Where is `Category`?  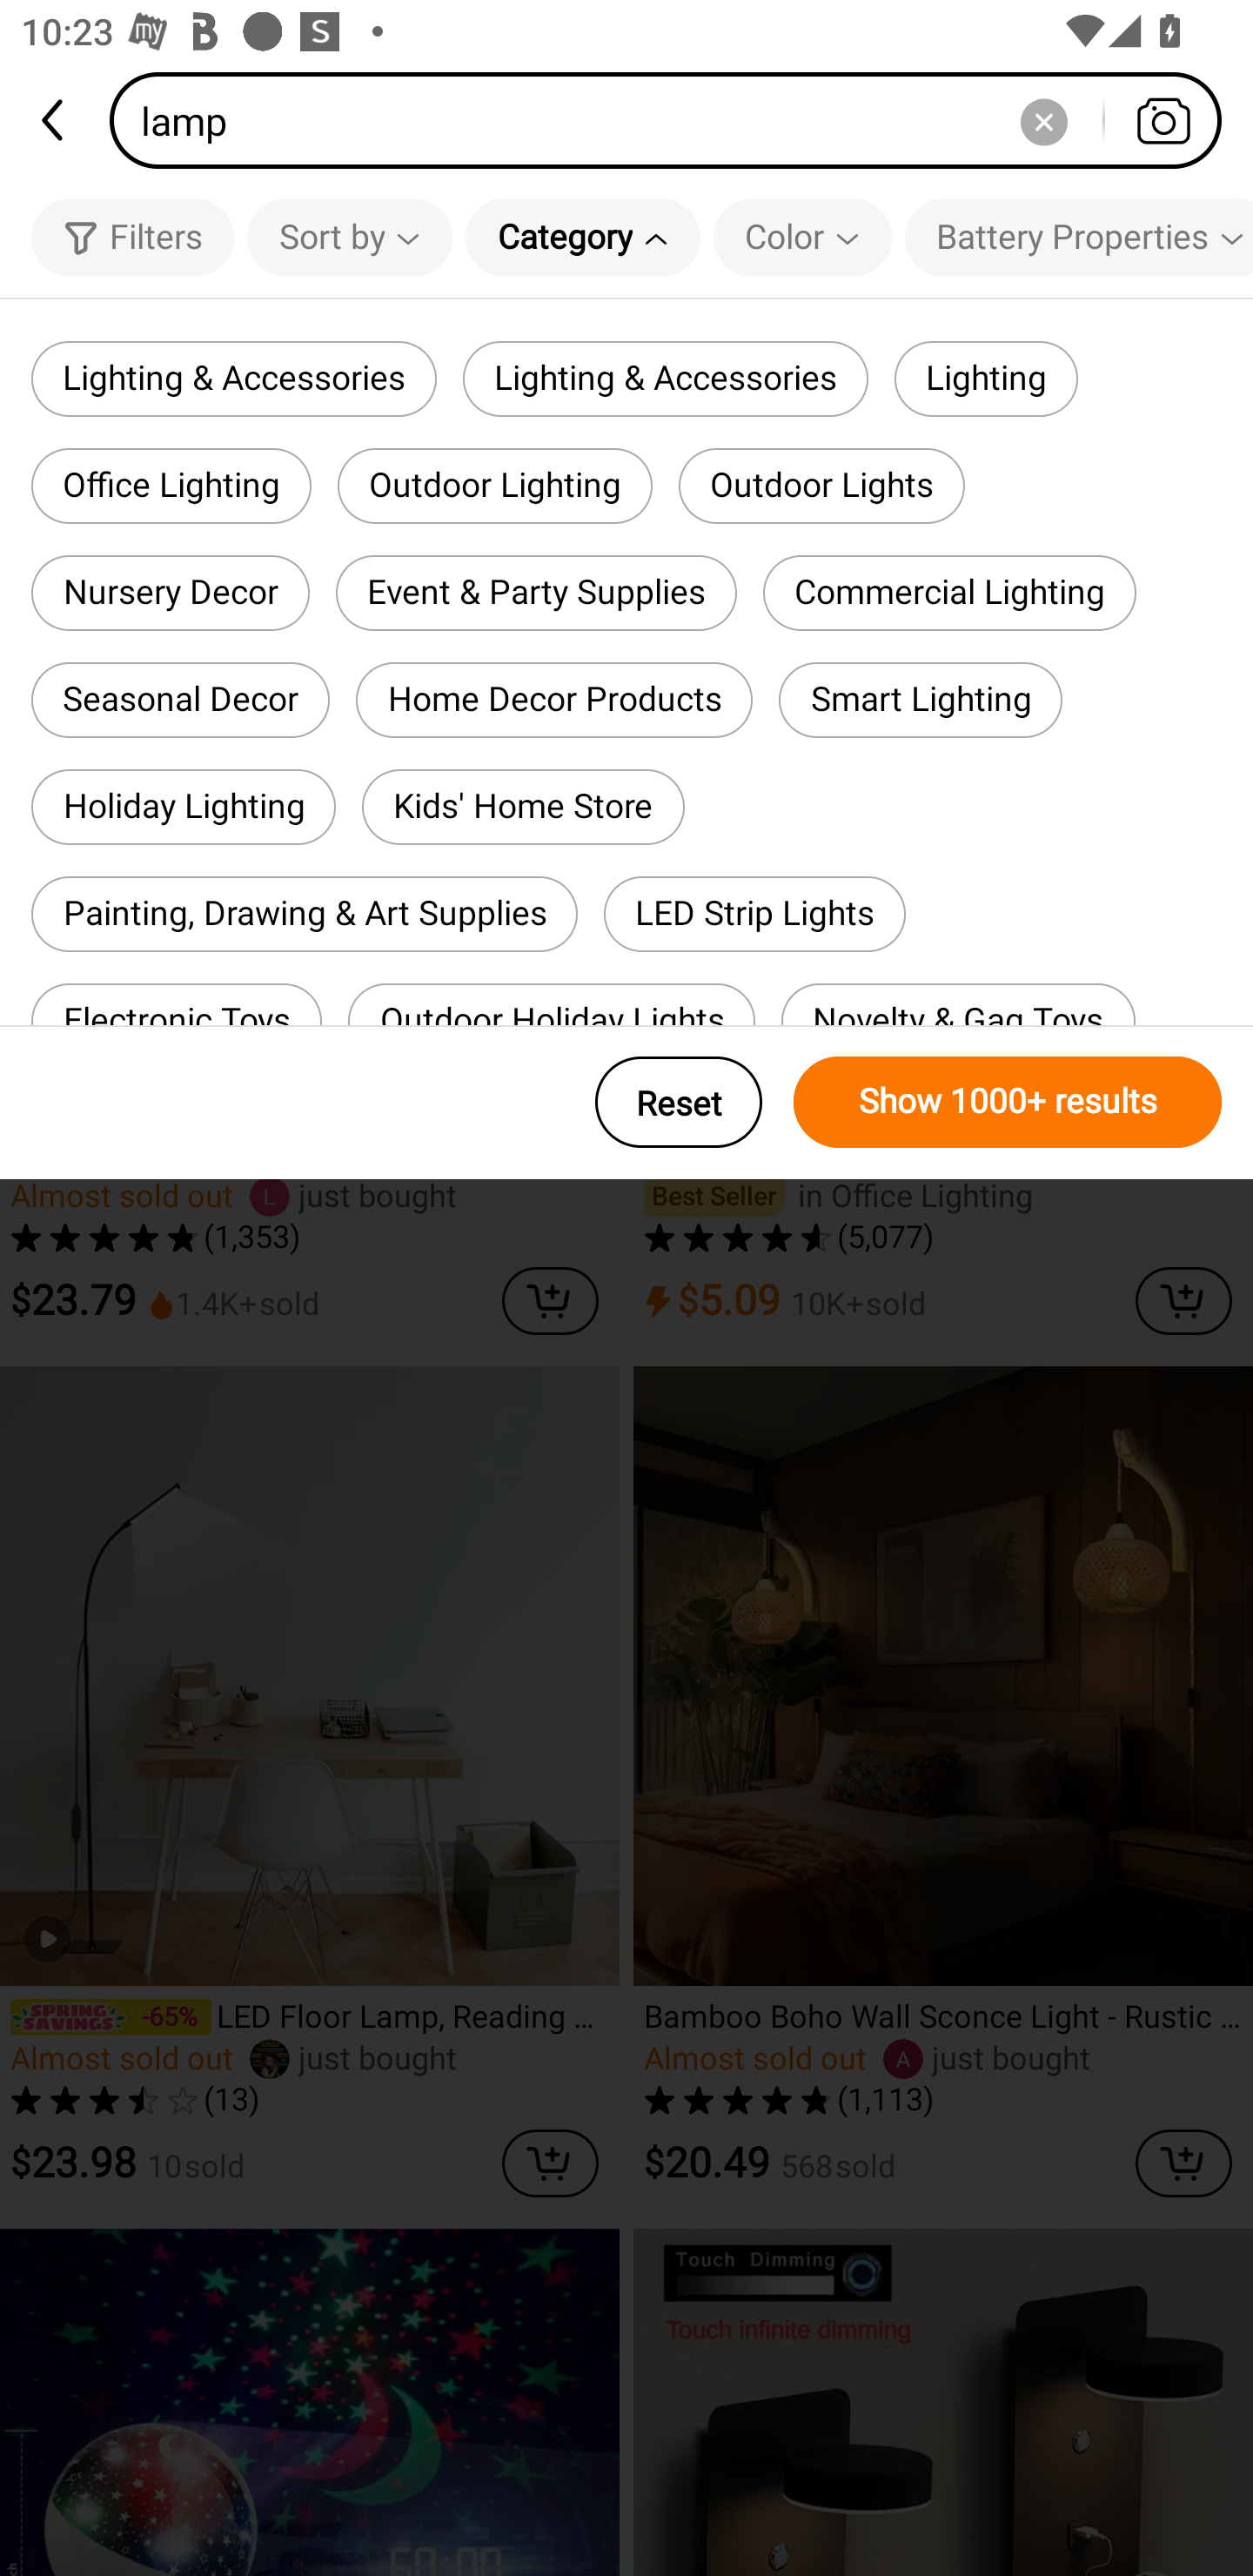 Category is located at coordinates (583, 237).